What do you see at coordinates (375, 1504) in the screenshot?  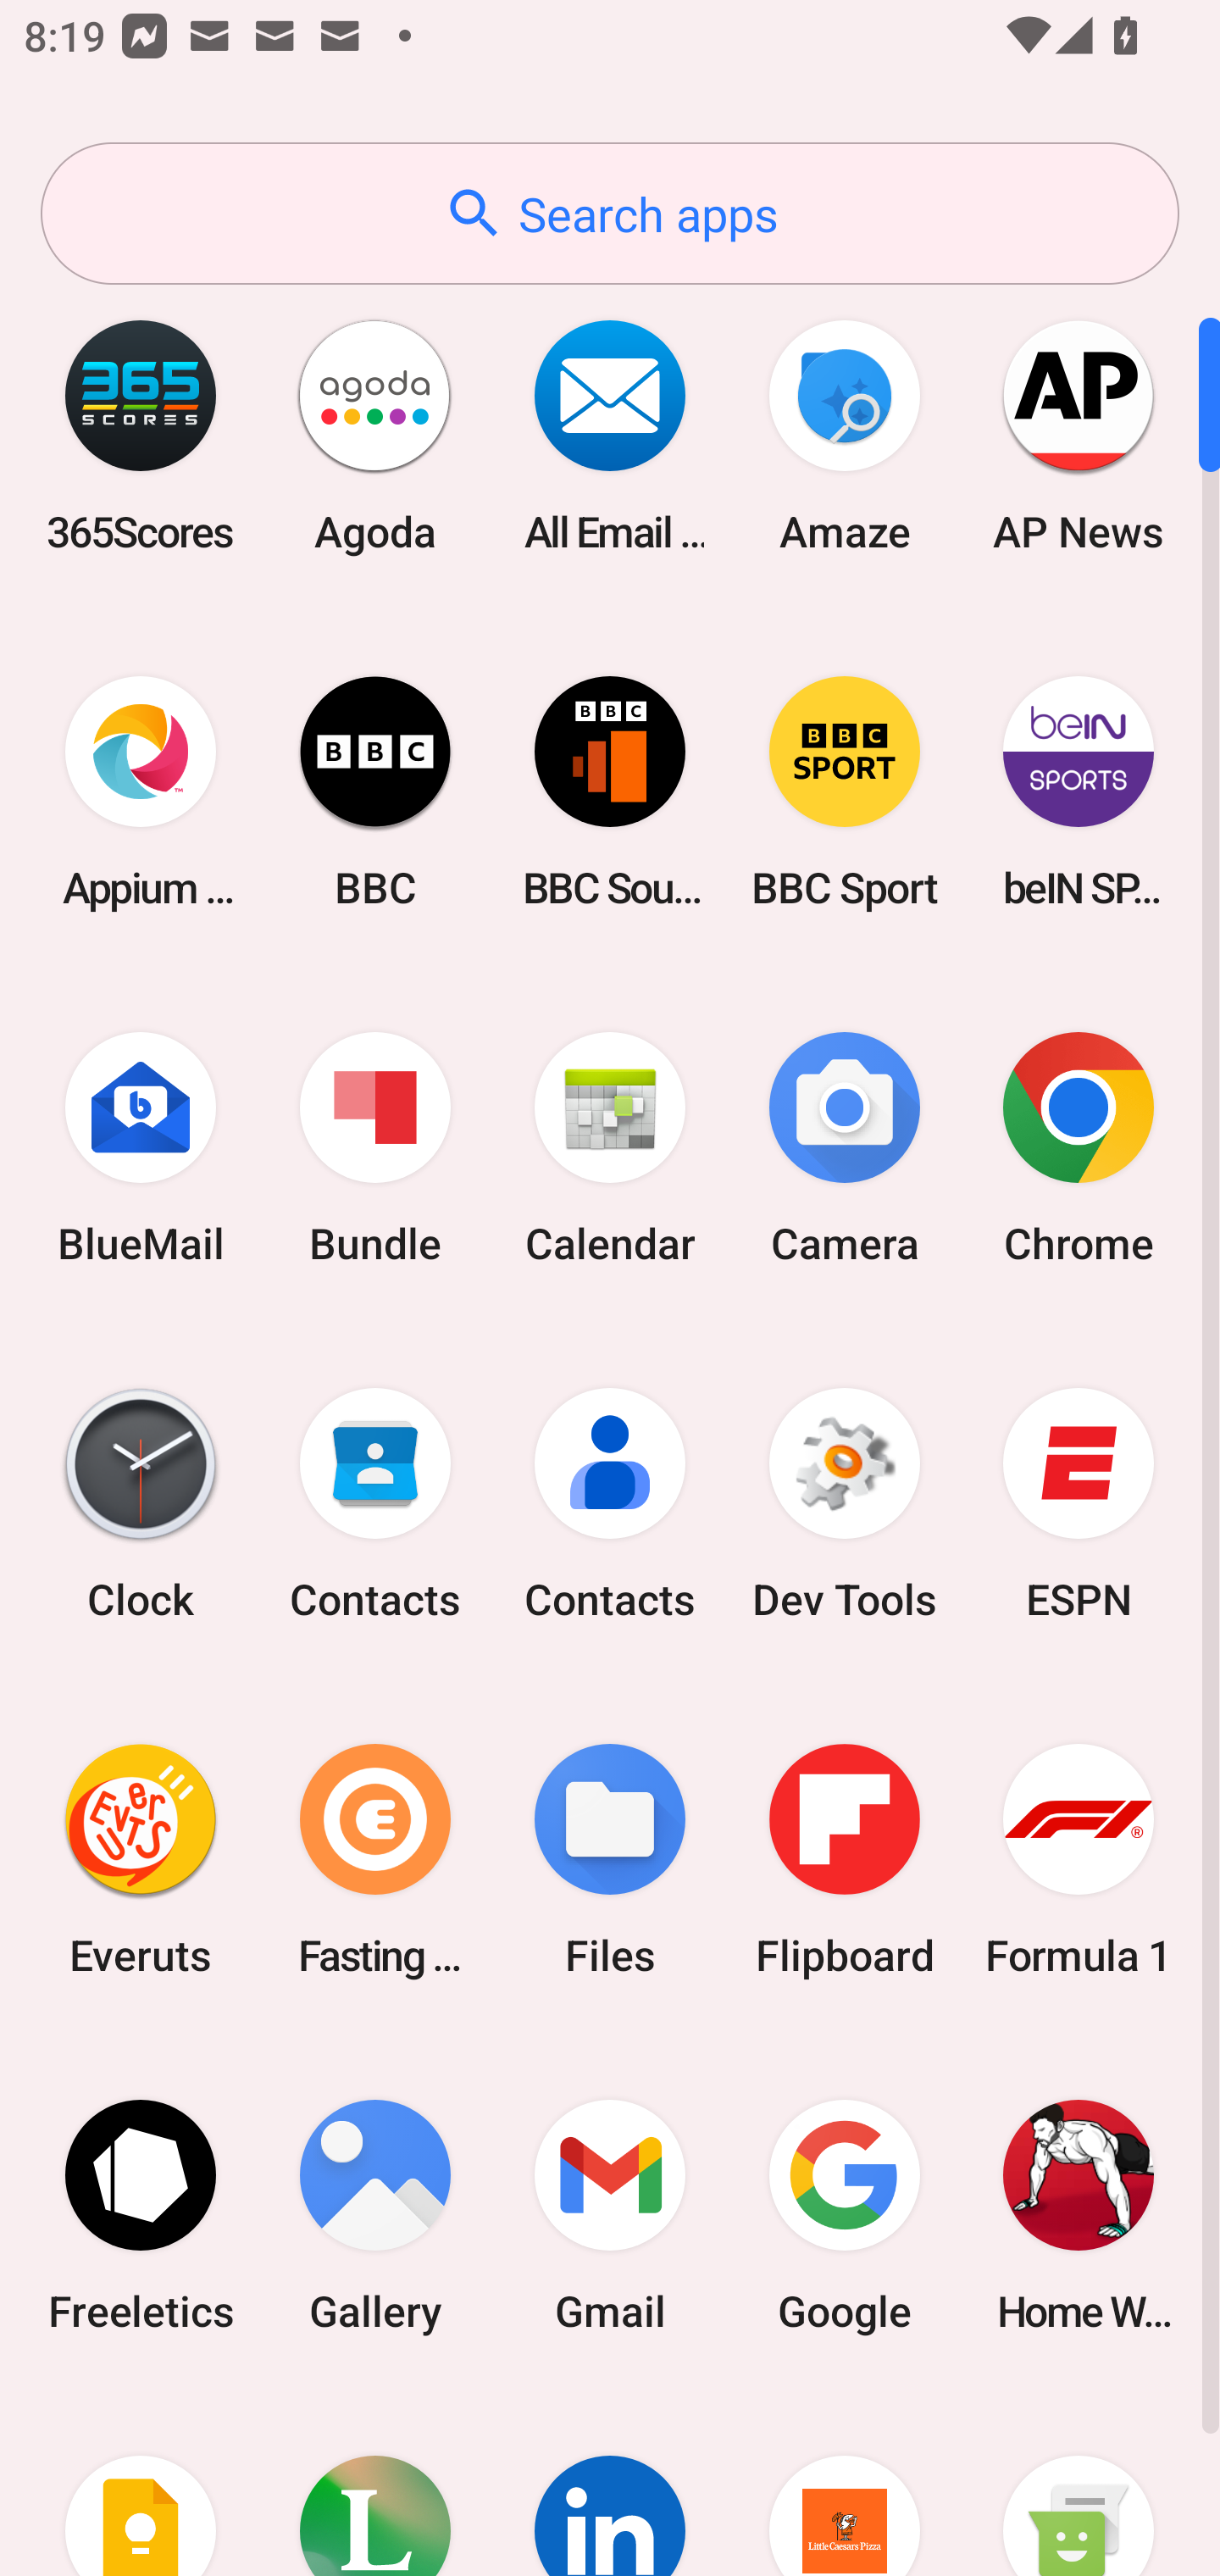 I see `Contacts` at bounding box center [375, 1504].